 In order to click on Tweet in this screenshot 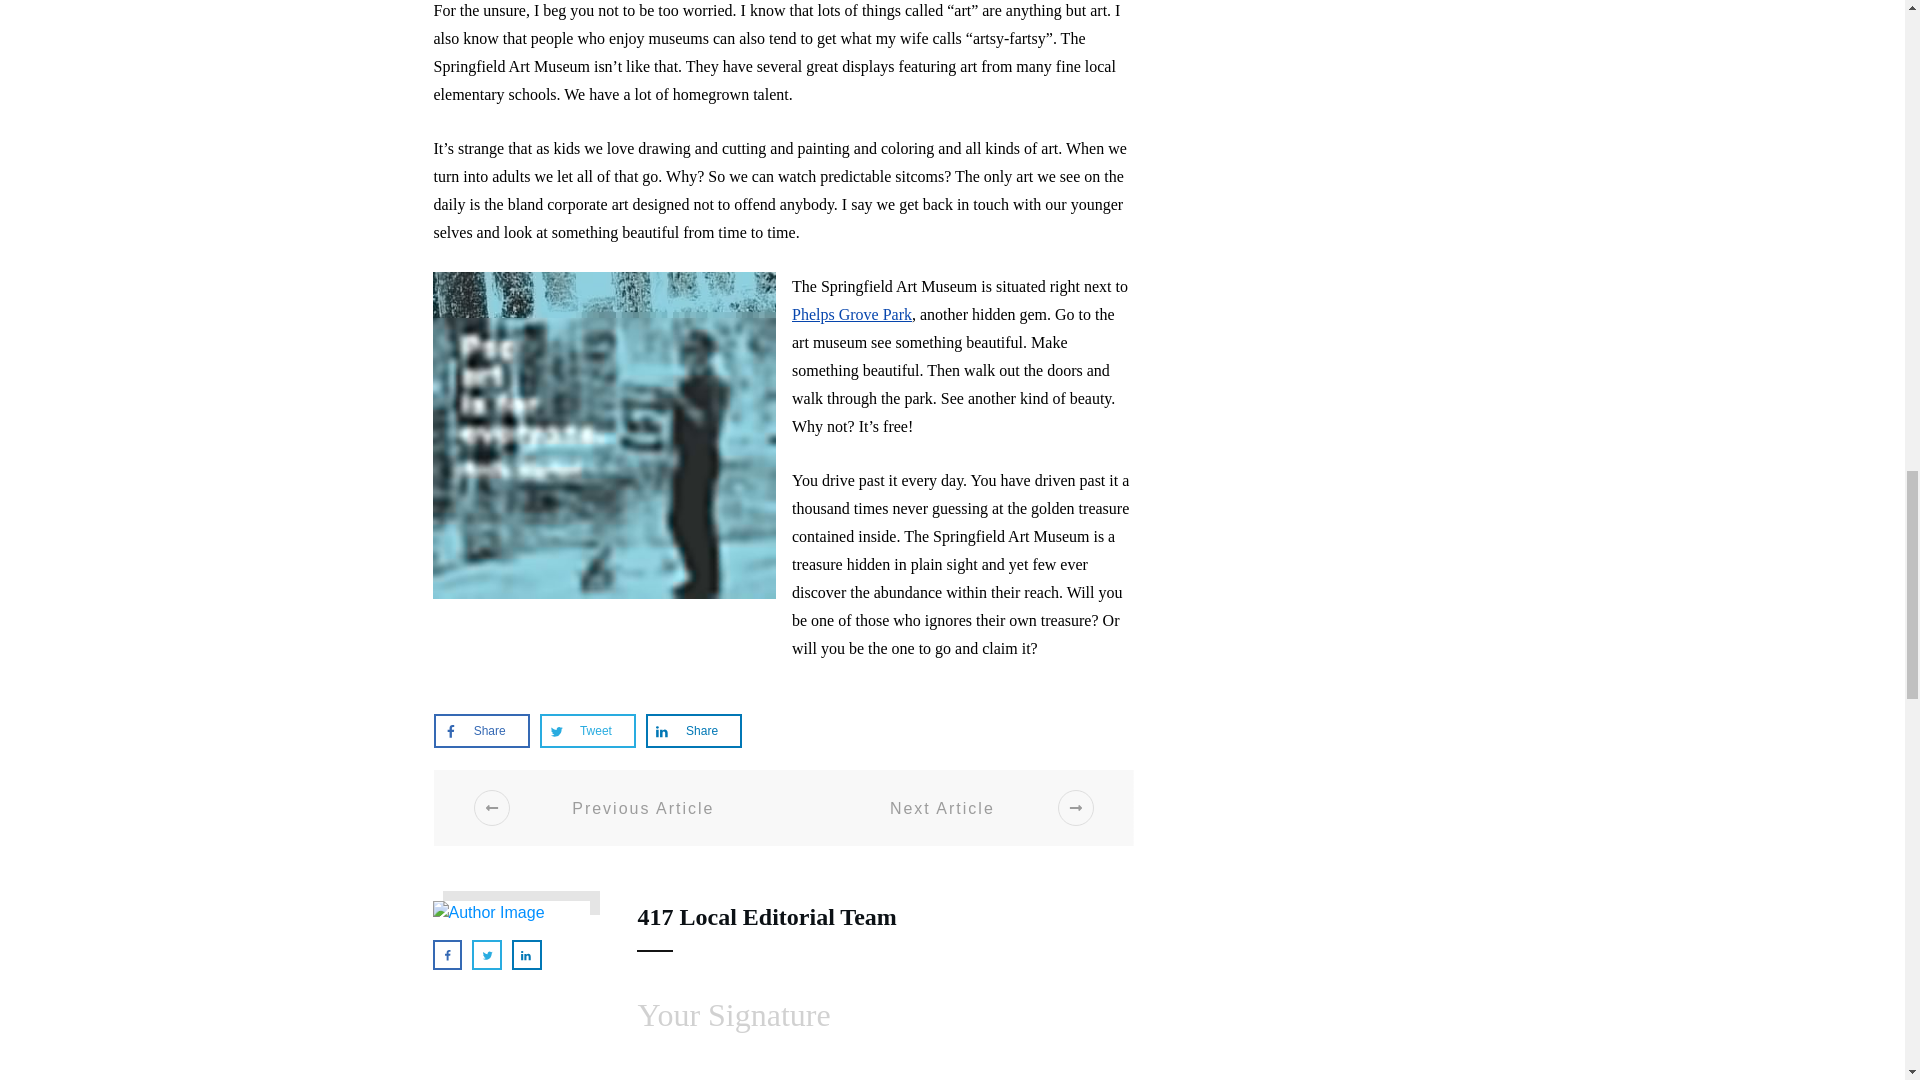, I will do `click(587, 731)`.